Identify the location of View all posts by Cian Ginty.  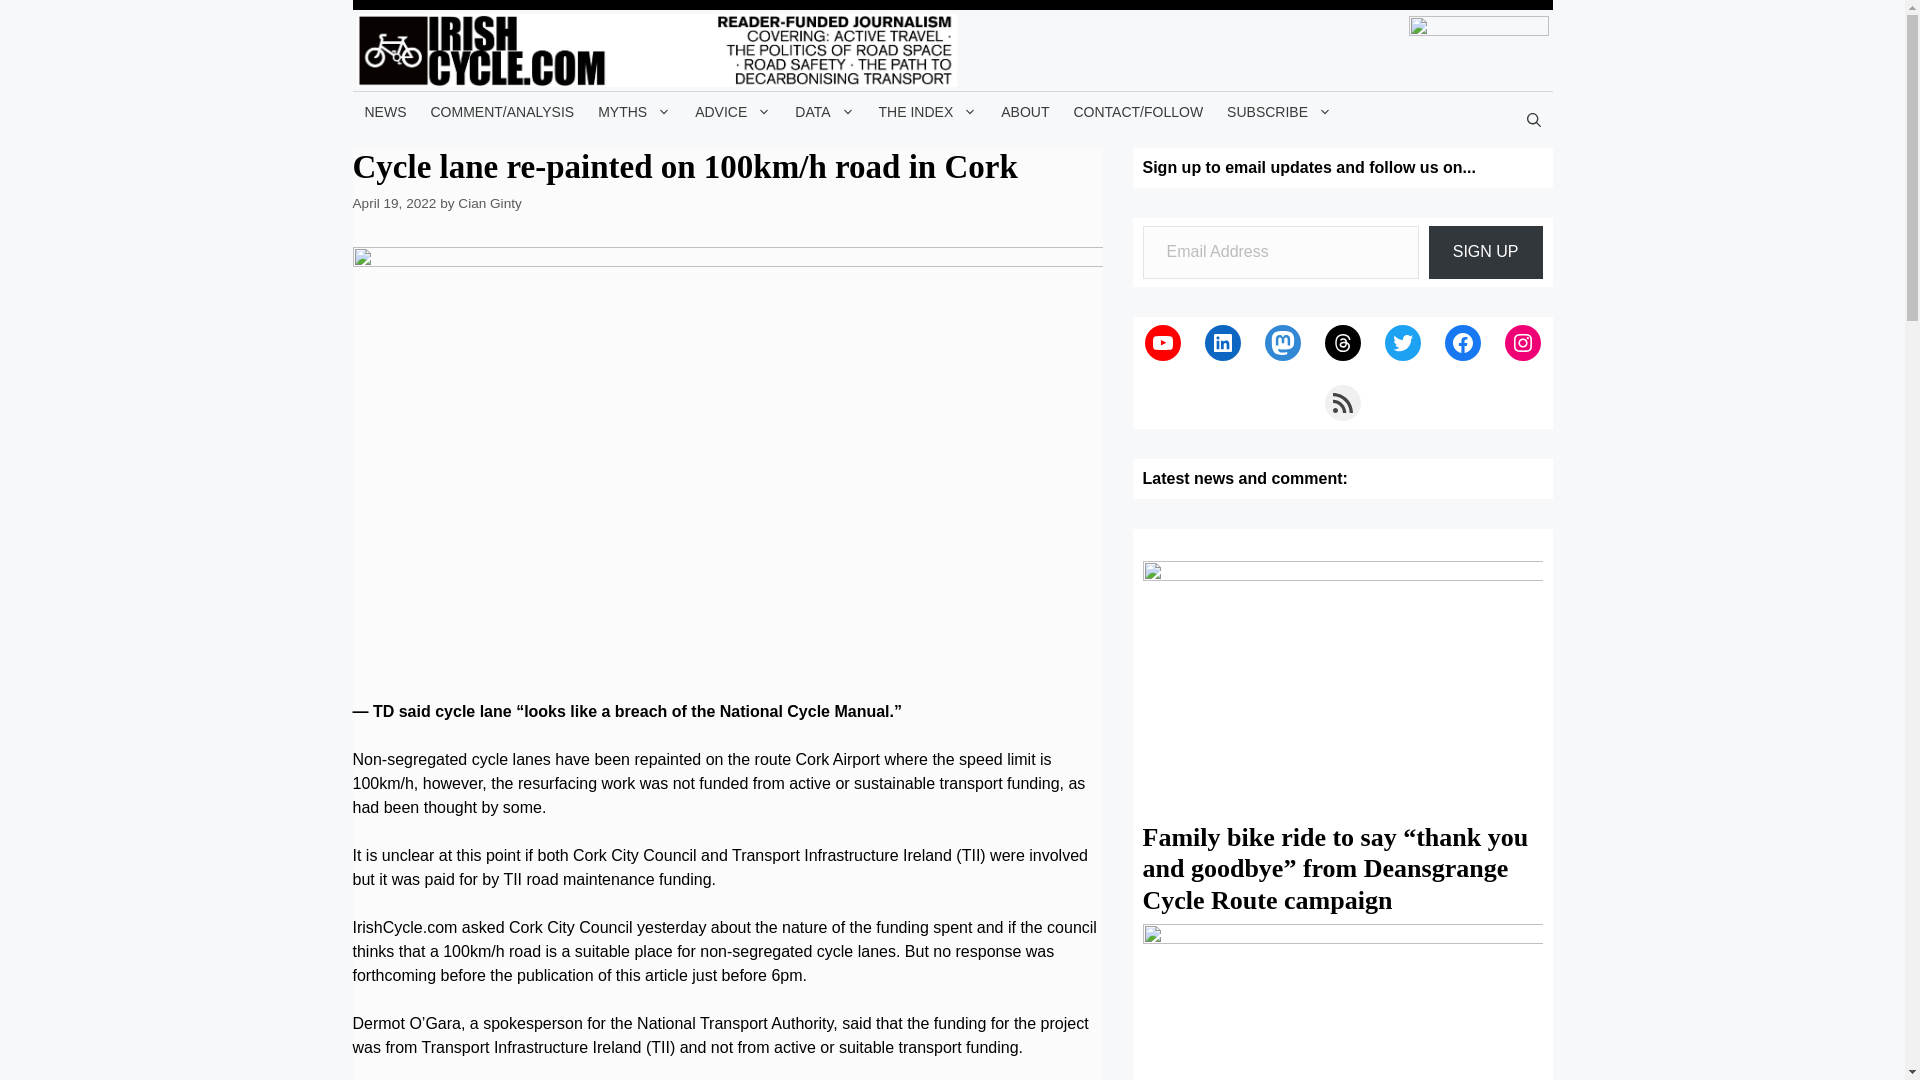
(489, 202).